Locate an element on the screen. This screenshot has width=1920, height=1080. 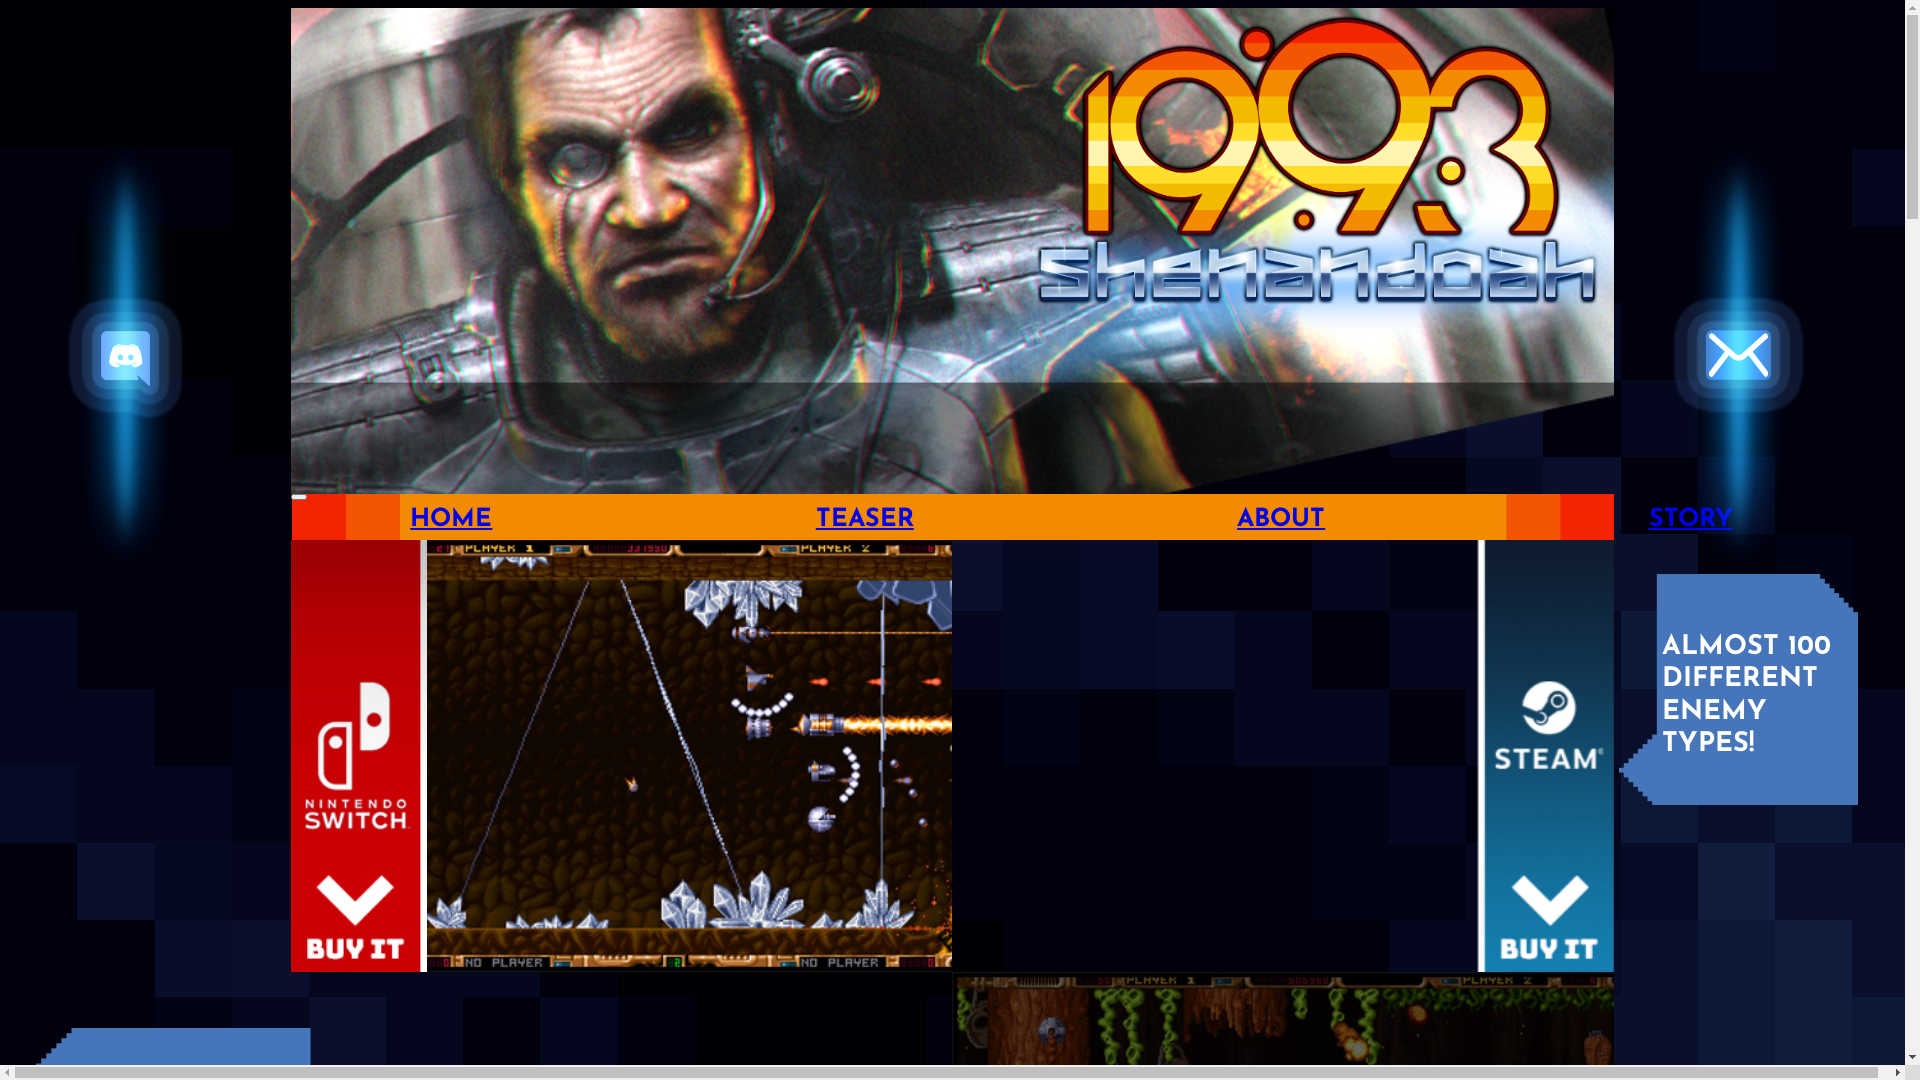
HOME
(current) is located at coordinates (450, 520).